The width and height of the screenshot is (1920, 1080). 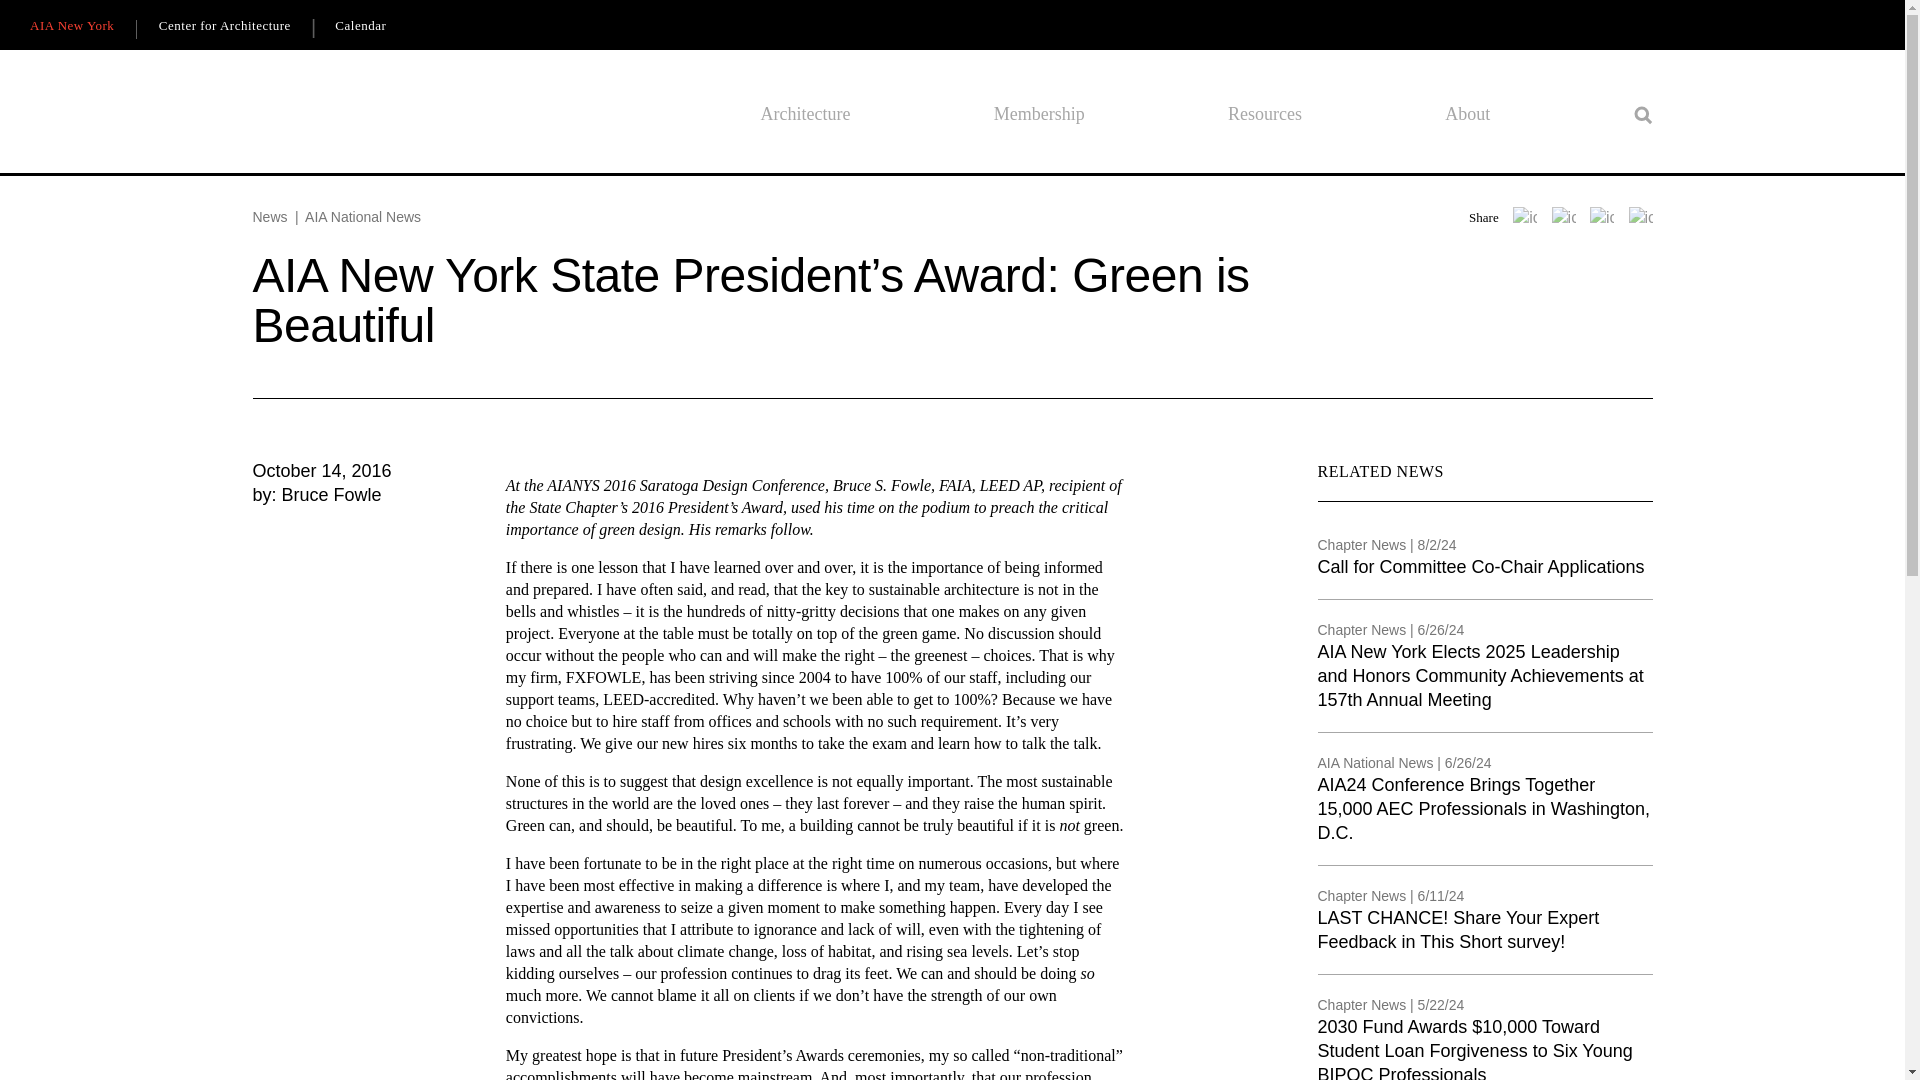 What do you see at coordinates (72, 26) in the screenshot?
I see `AIA New York` at bounding box center [72, 26].